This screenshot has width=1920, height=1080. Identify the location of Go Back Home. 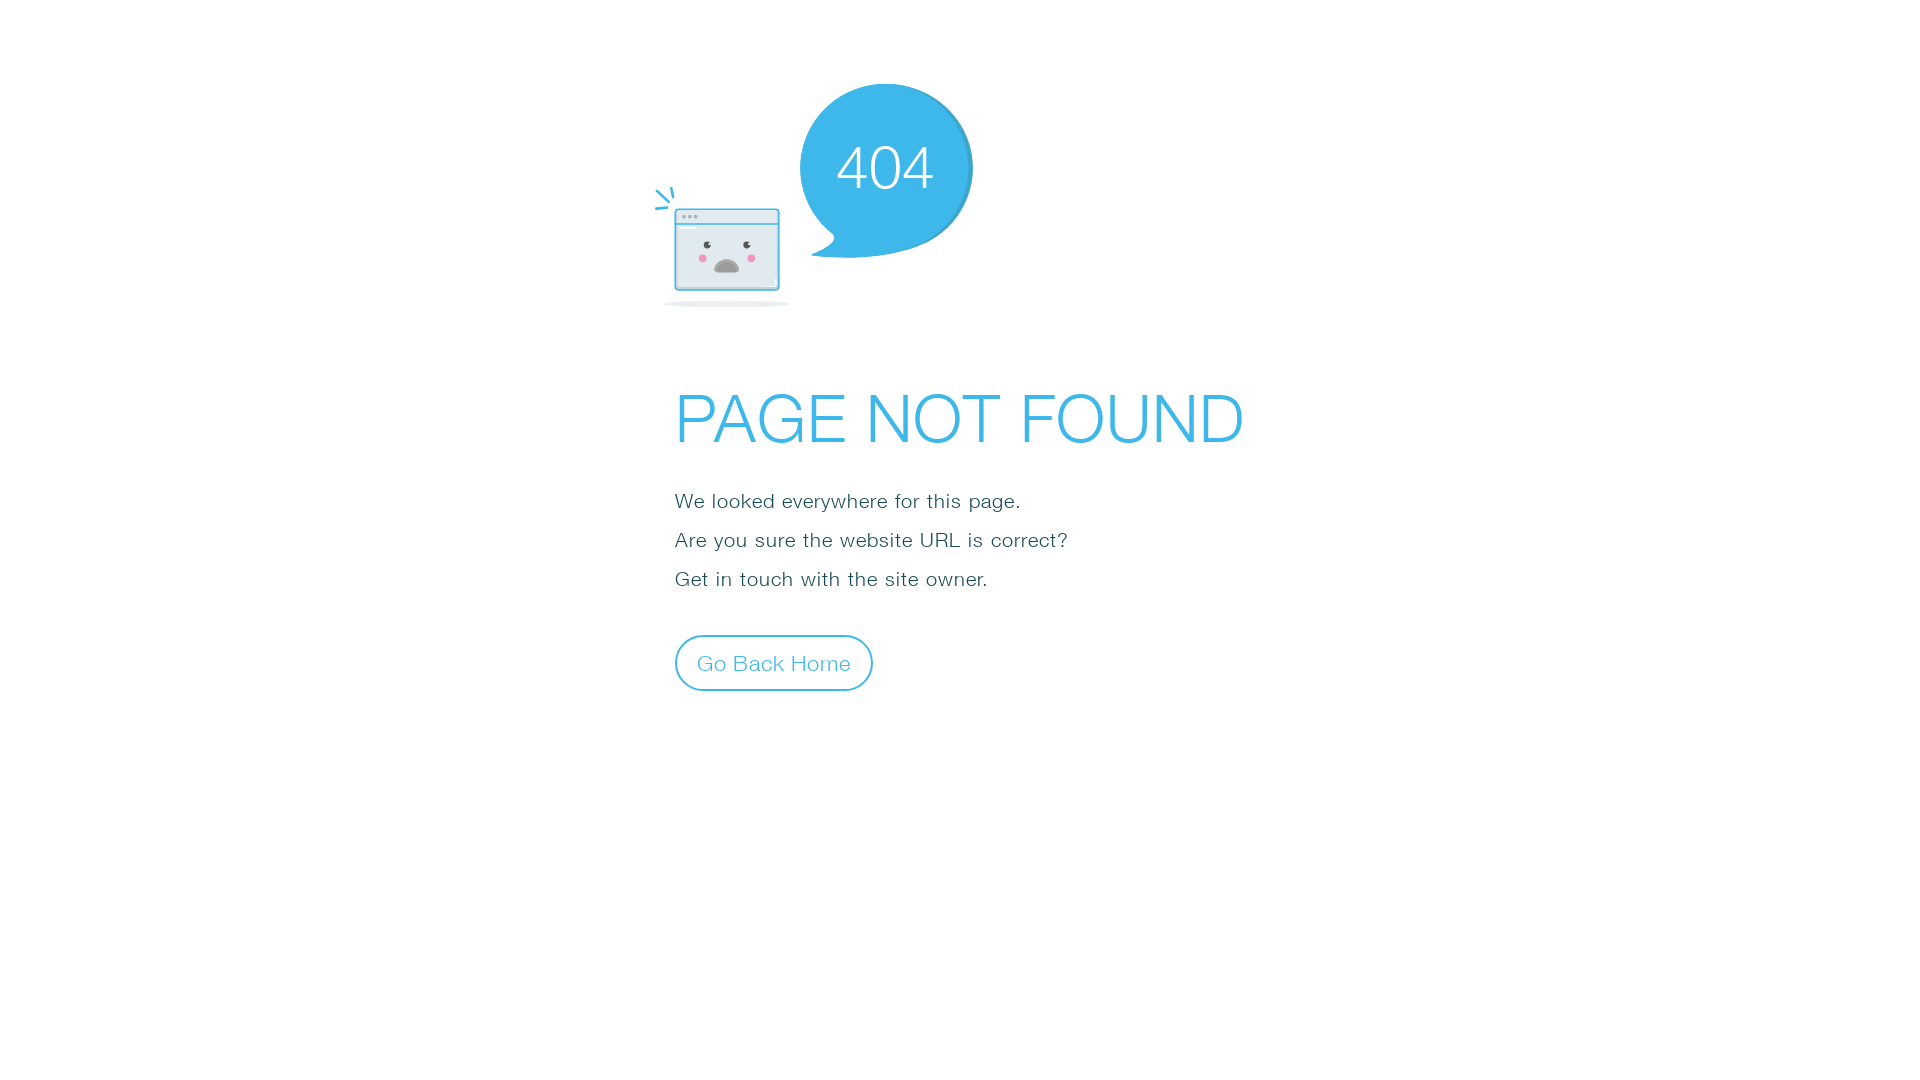
(774, 662).